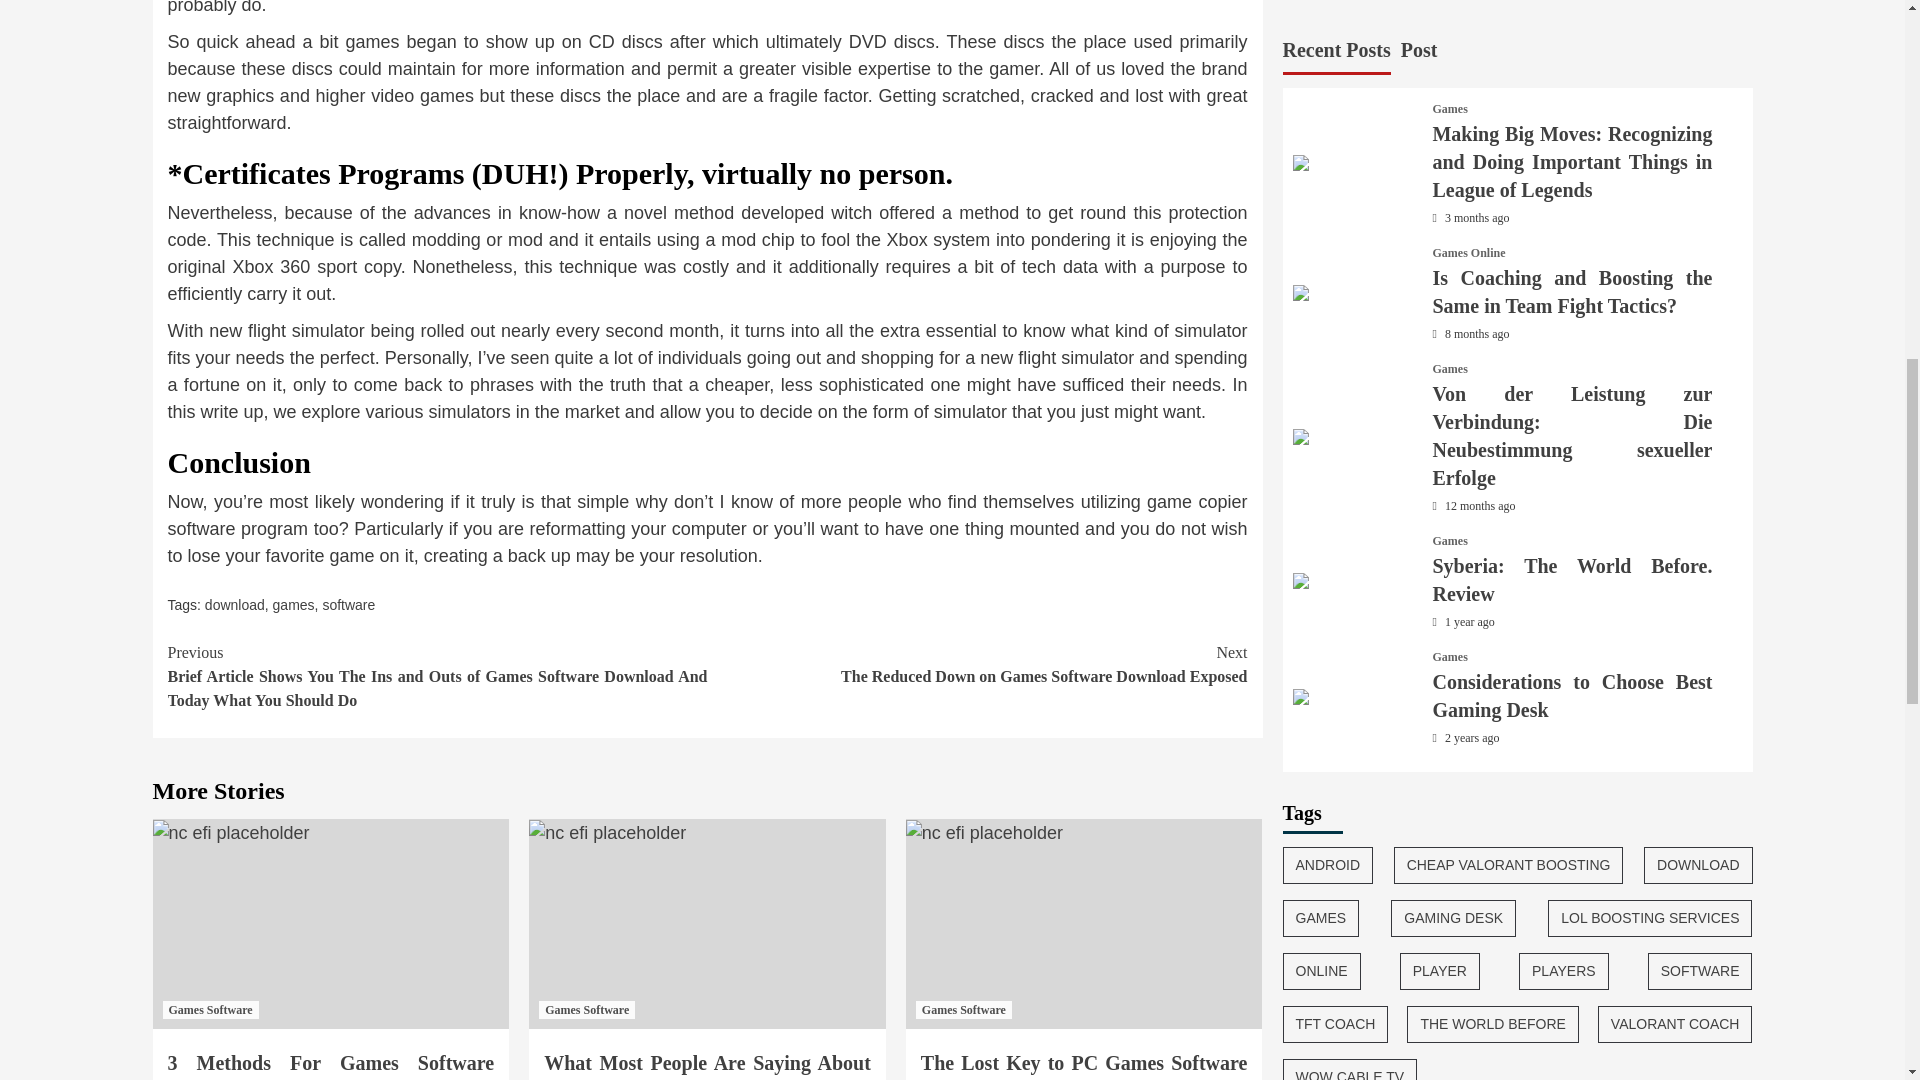  I want to click on The Lost Key to PC Games Software Found, so click(1084, 1066).